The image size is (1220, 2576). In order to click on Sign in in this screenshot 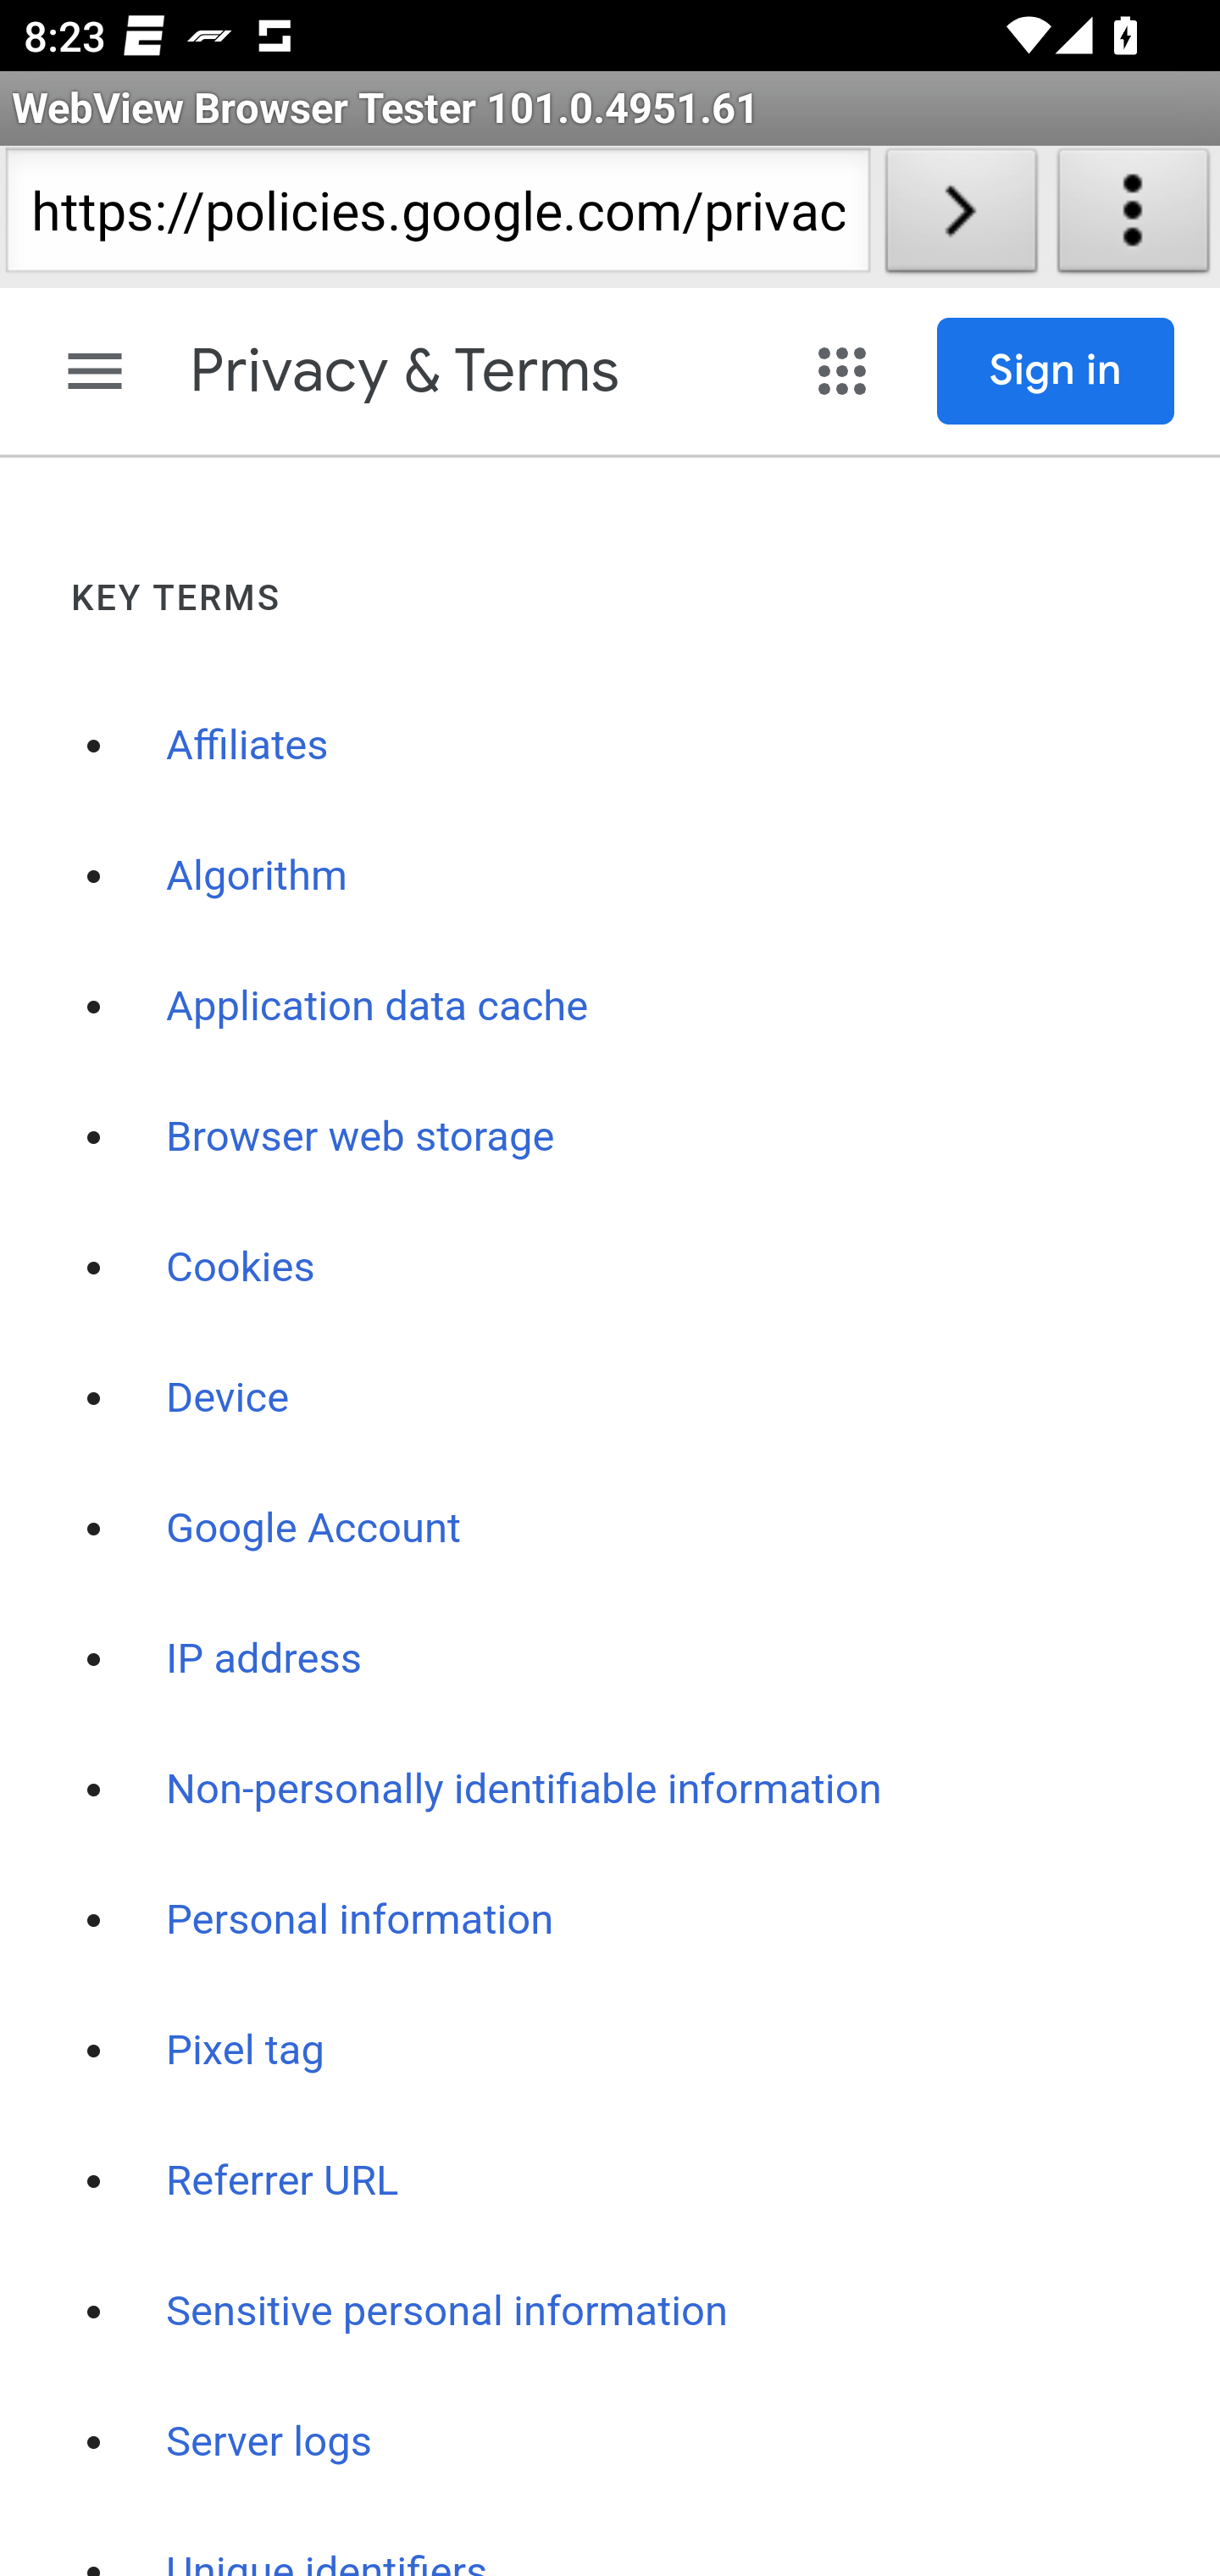, I will do `click(1056, 371)`.